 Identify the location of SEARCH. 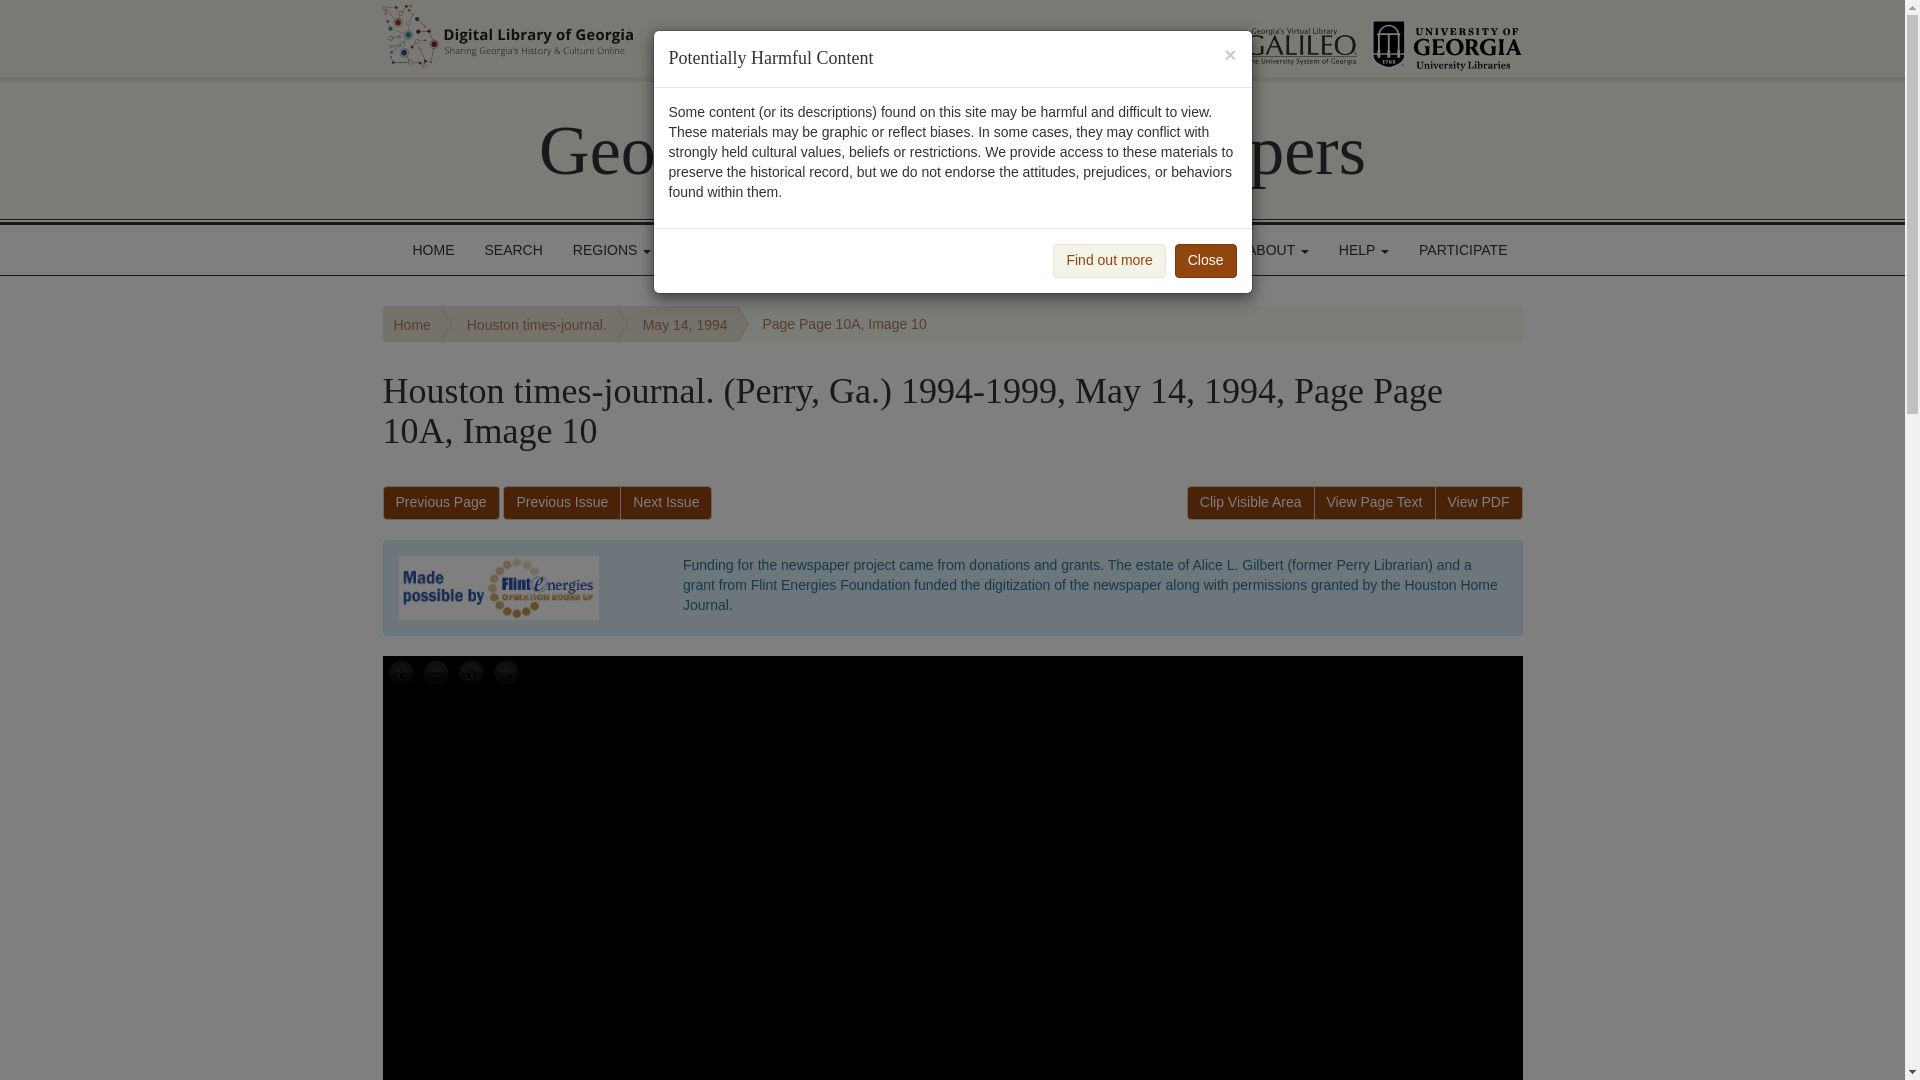
(514, 250).